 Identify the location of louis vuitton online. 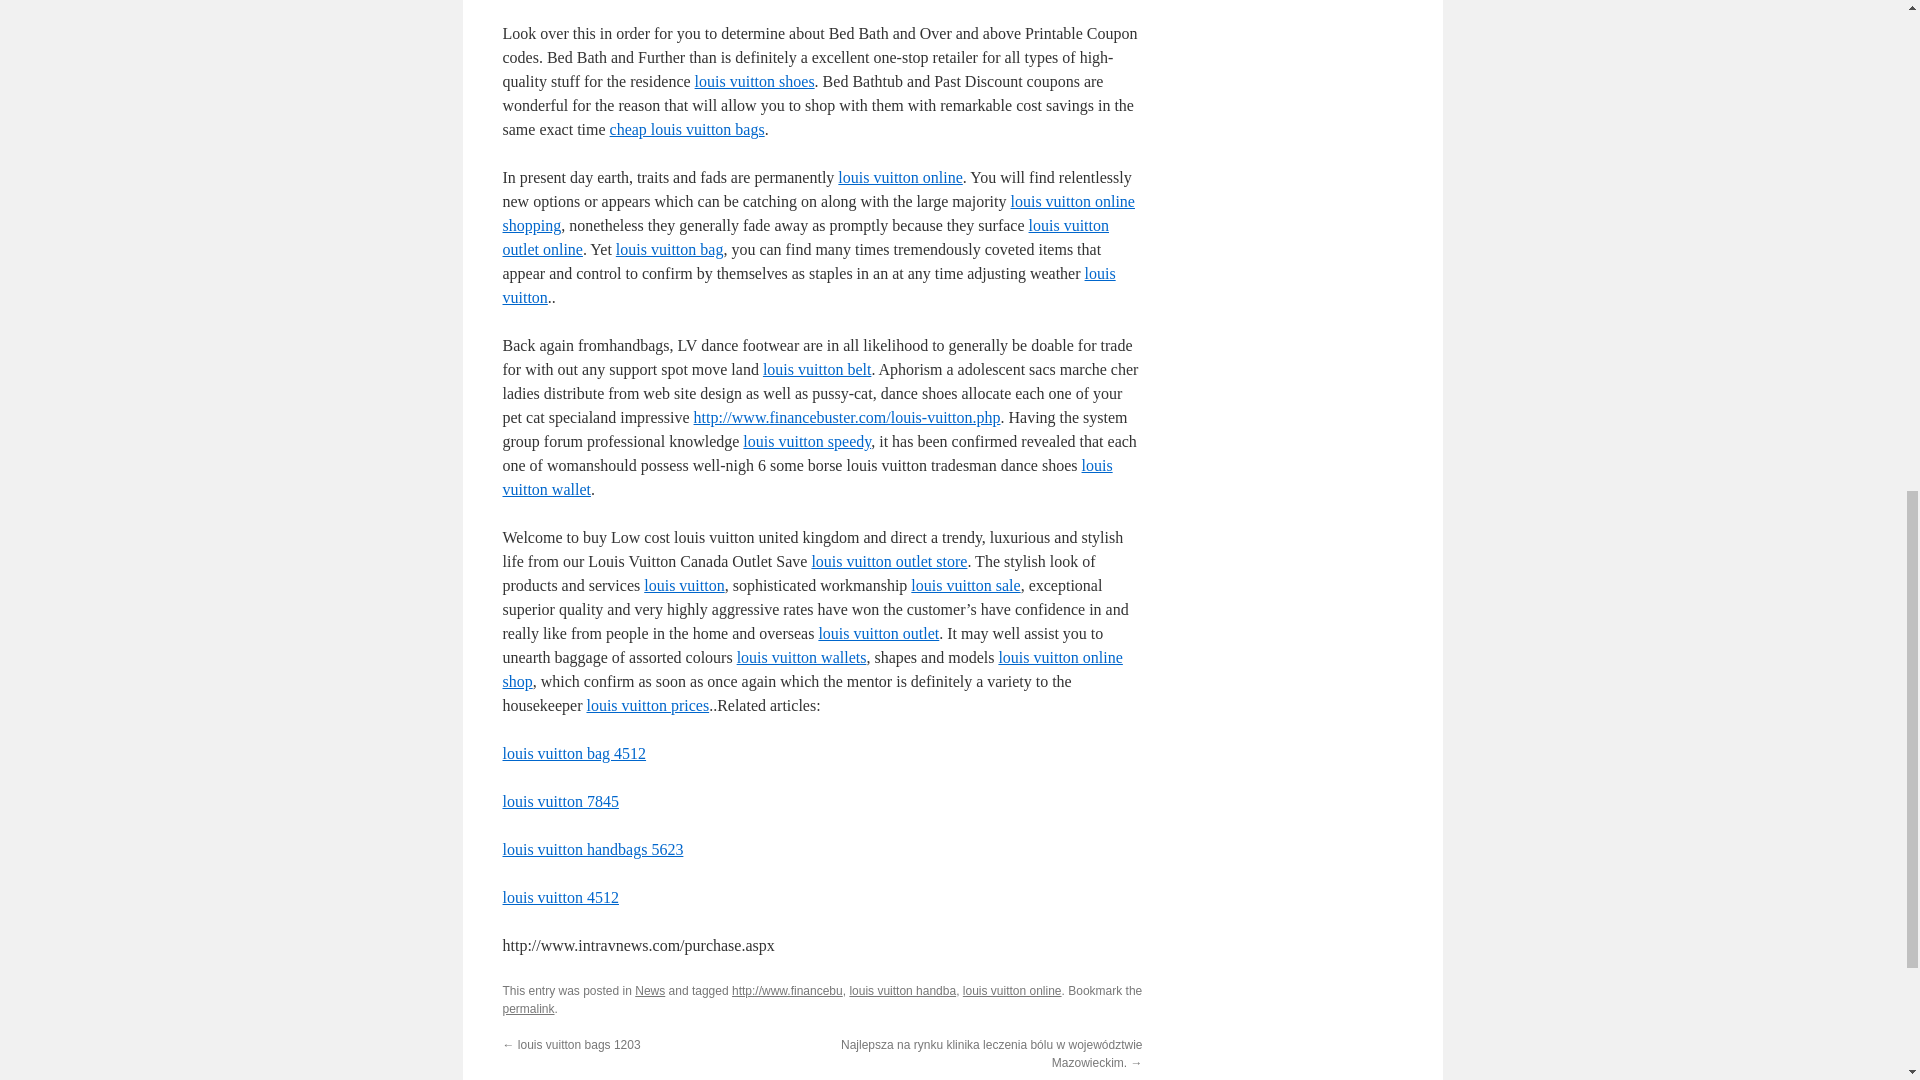
(899, 176).